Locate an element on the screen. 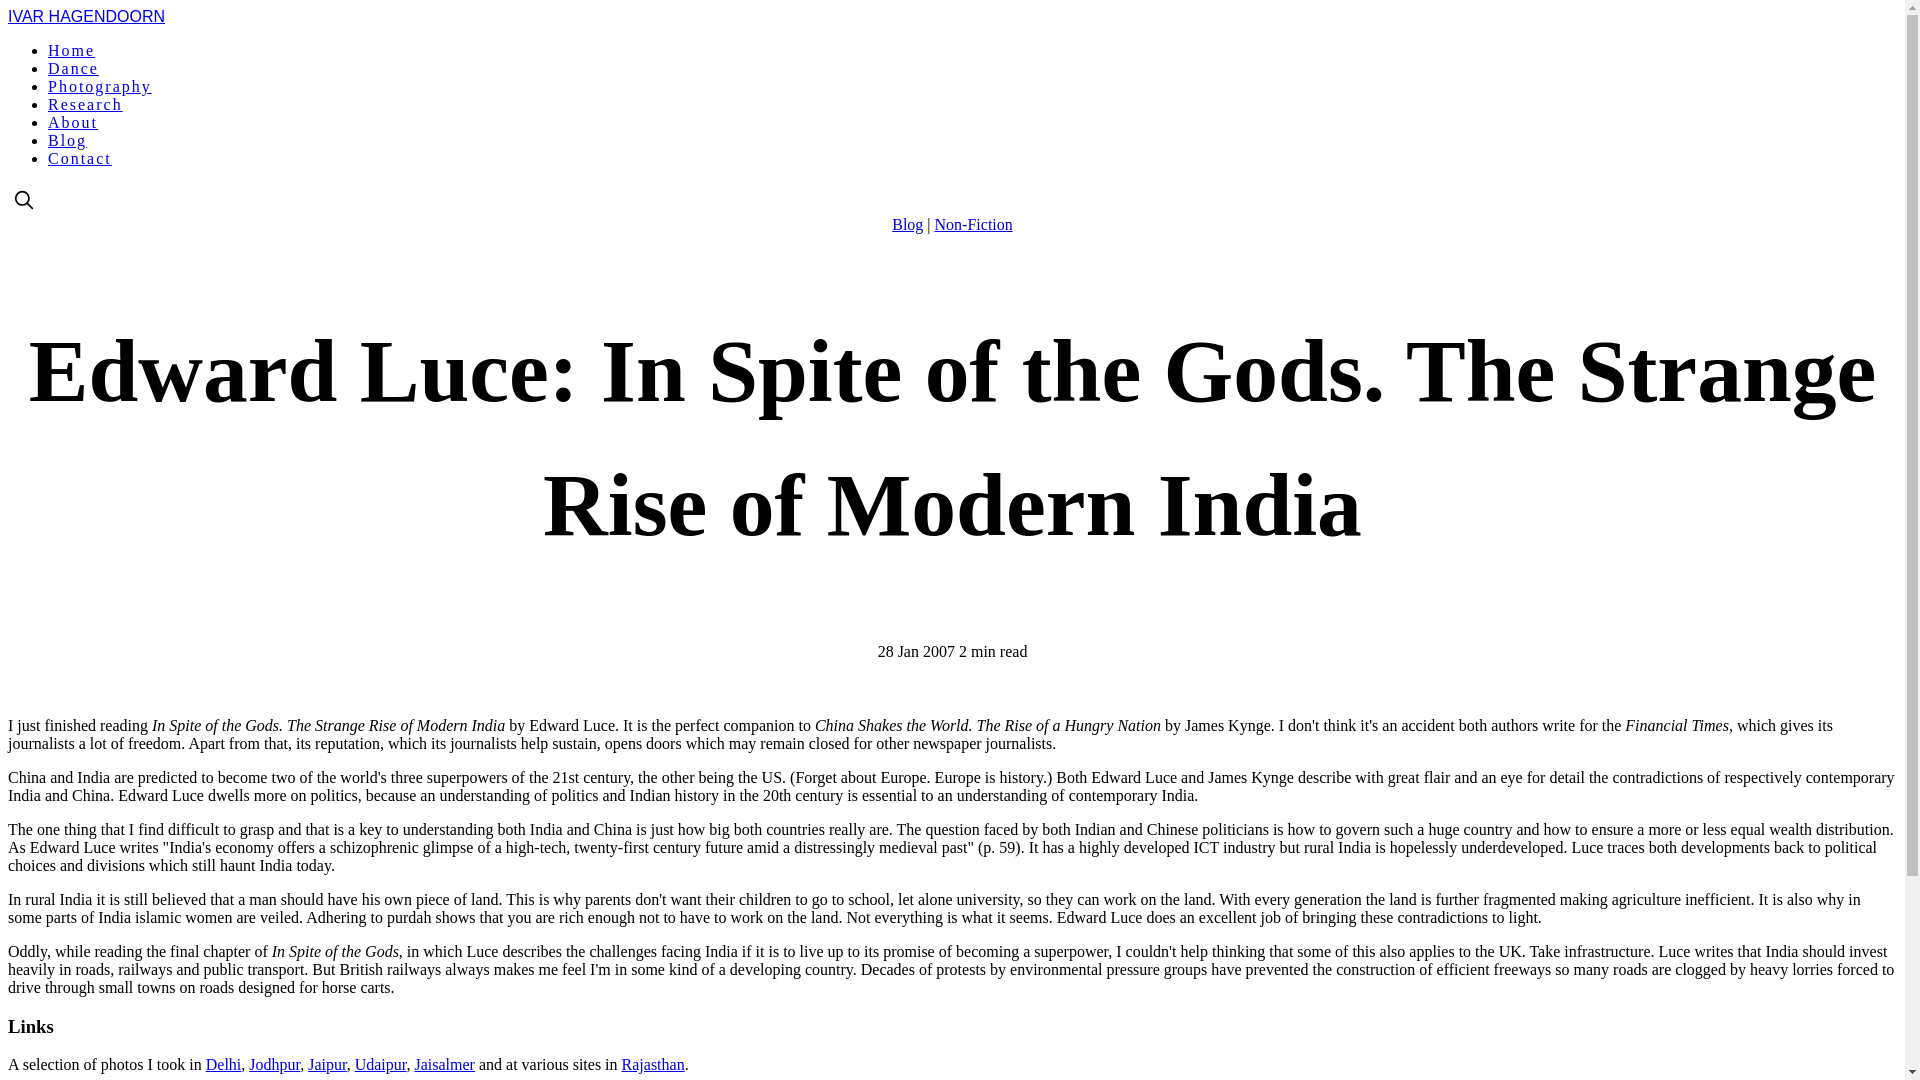 This screenshot has height=1080, width=1920. Rajasthan is located at coordinates (654, 1064).